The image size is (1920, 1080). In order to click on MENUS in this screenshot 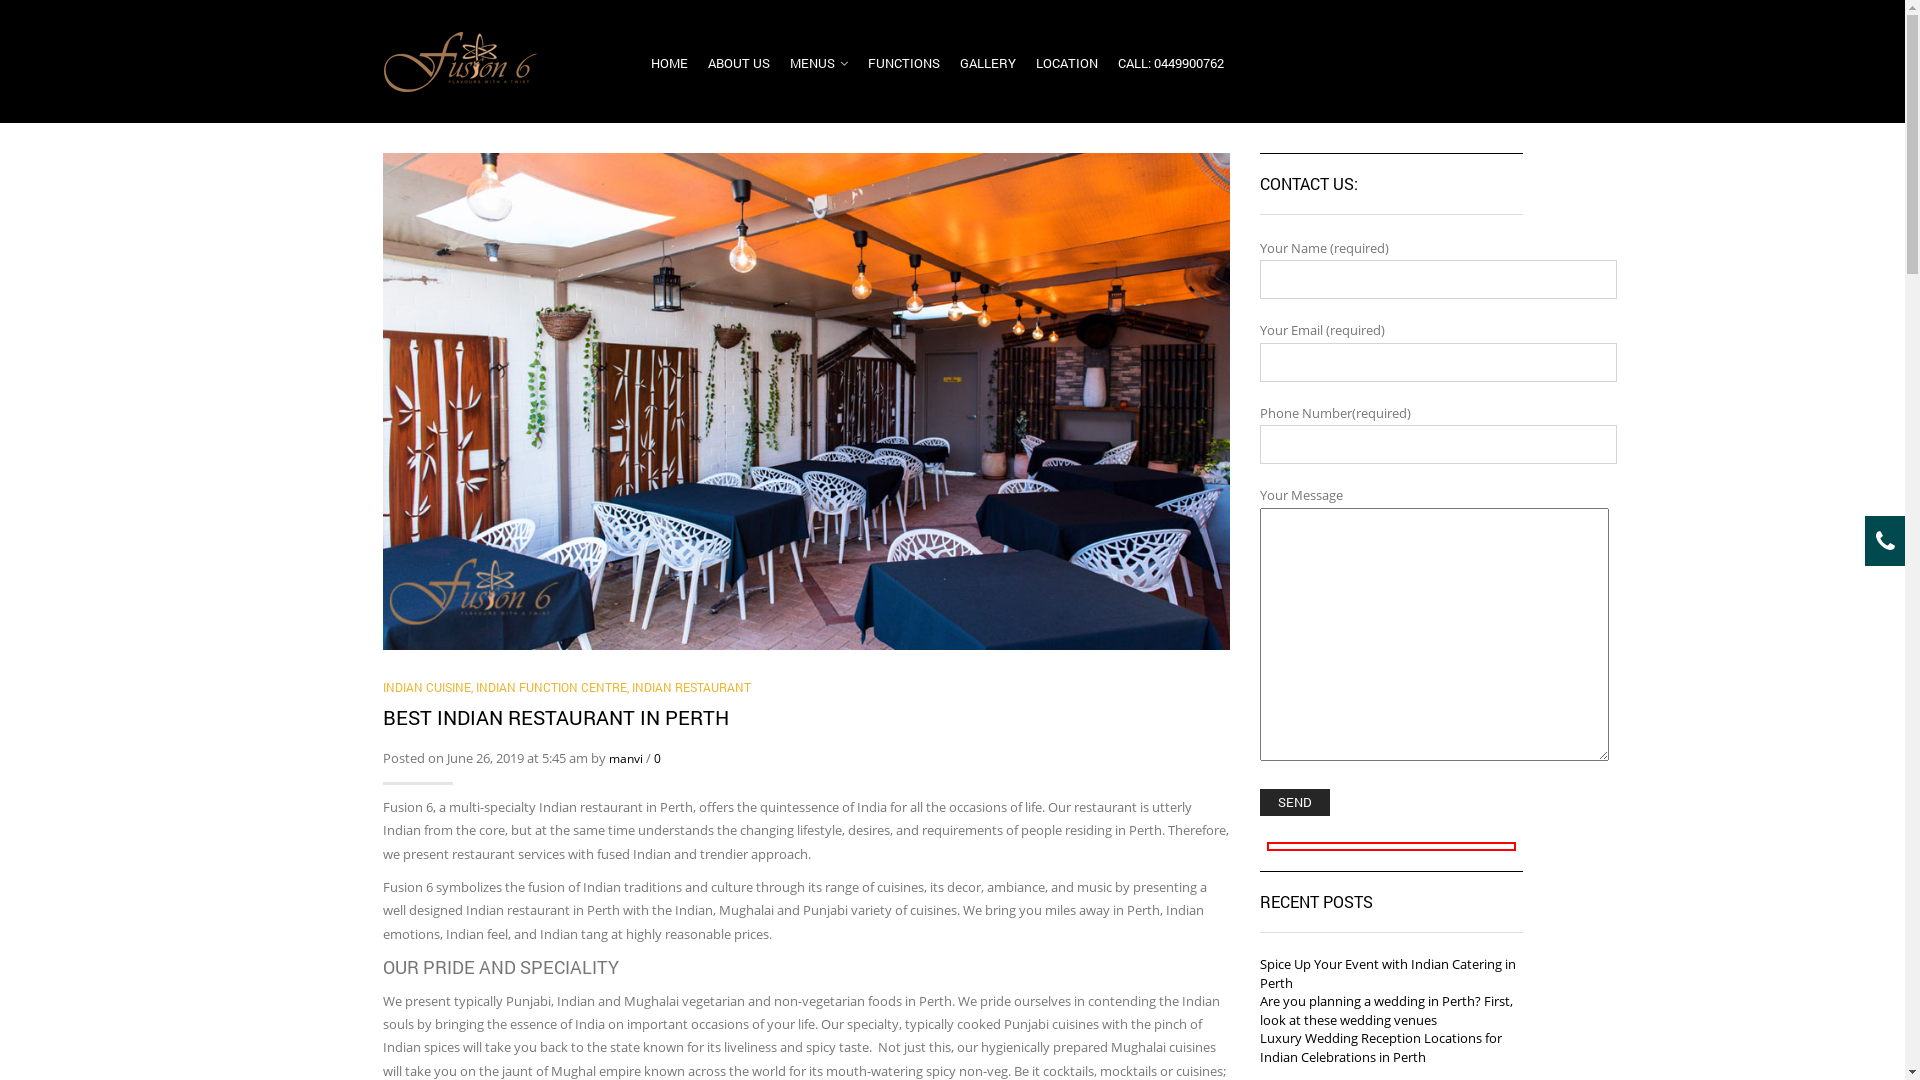, I will do `click(819, 69)`.